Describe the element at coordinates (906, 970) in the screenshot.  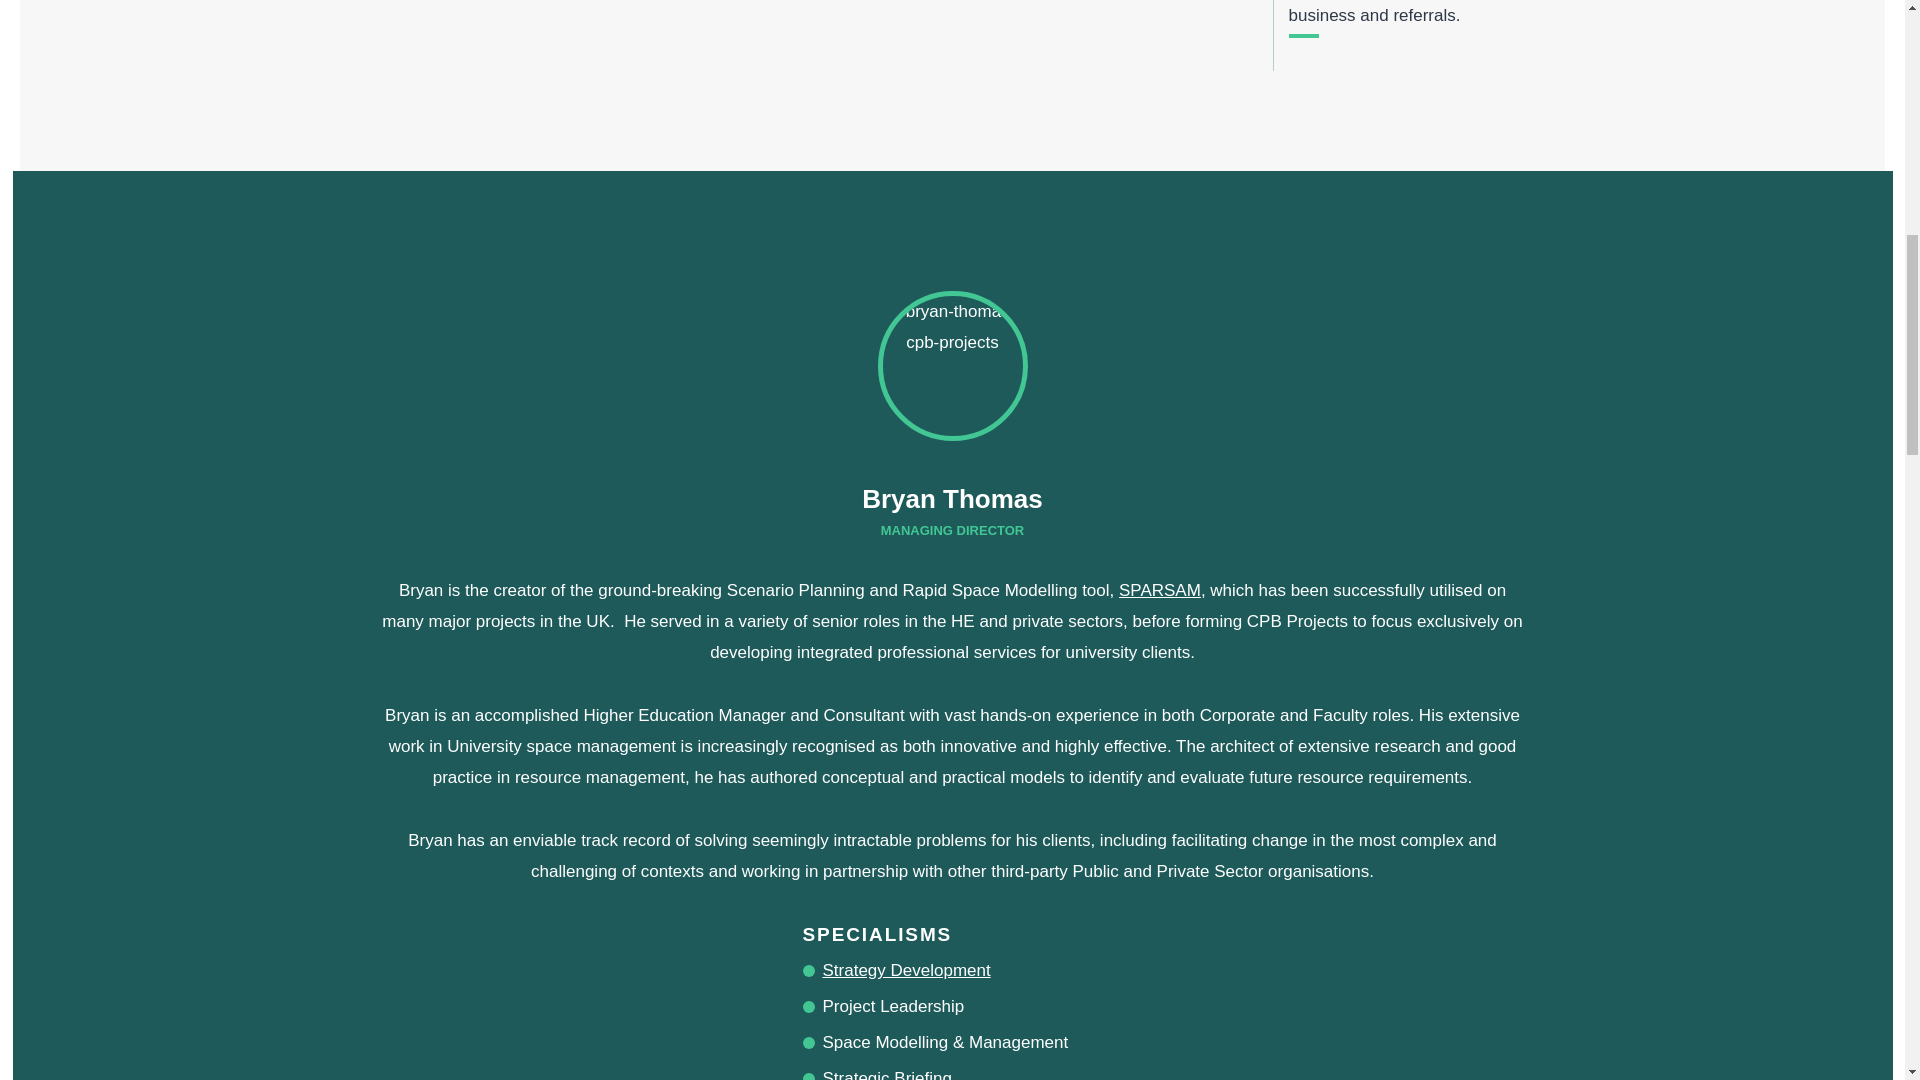
I see `Strategy Development` at that location.